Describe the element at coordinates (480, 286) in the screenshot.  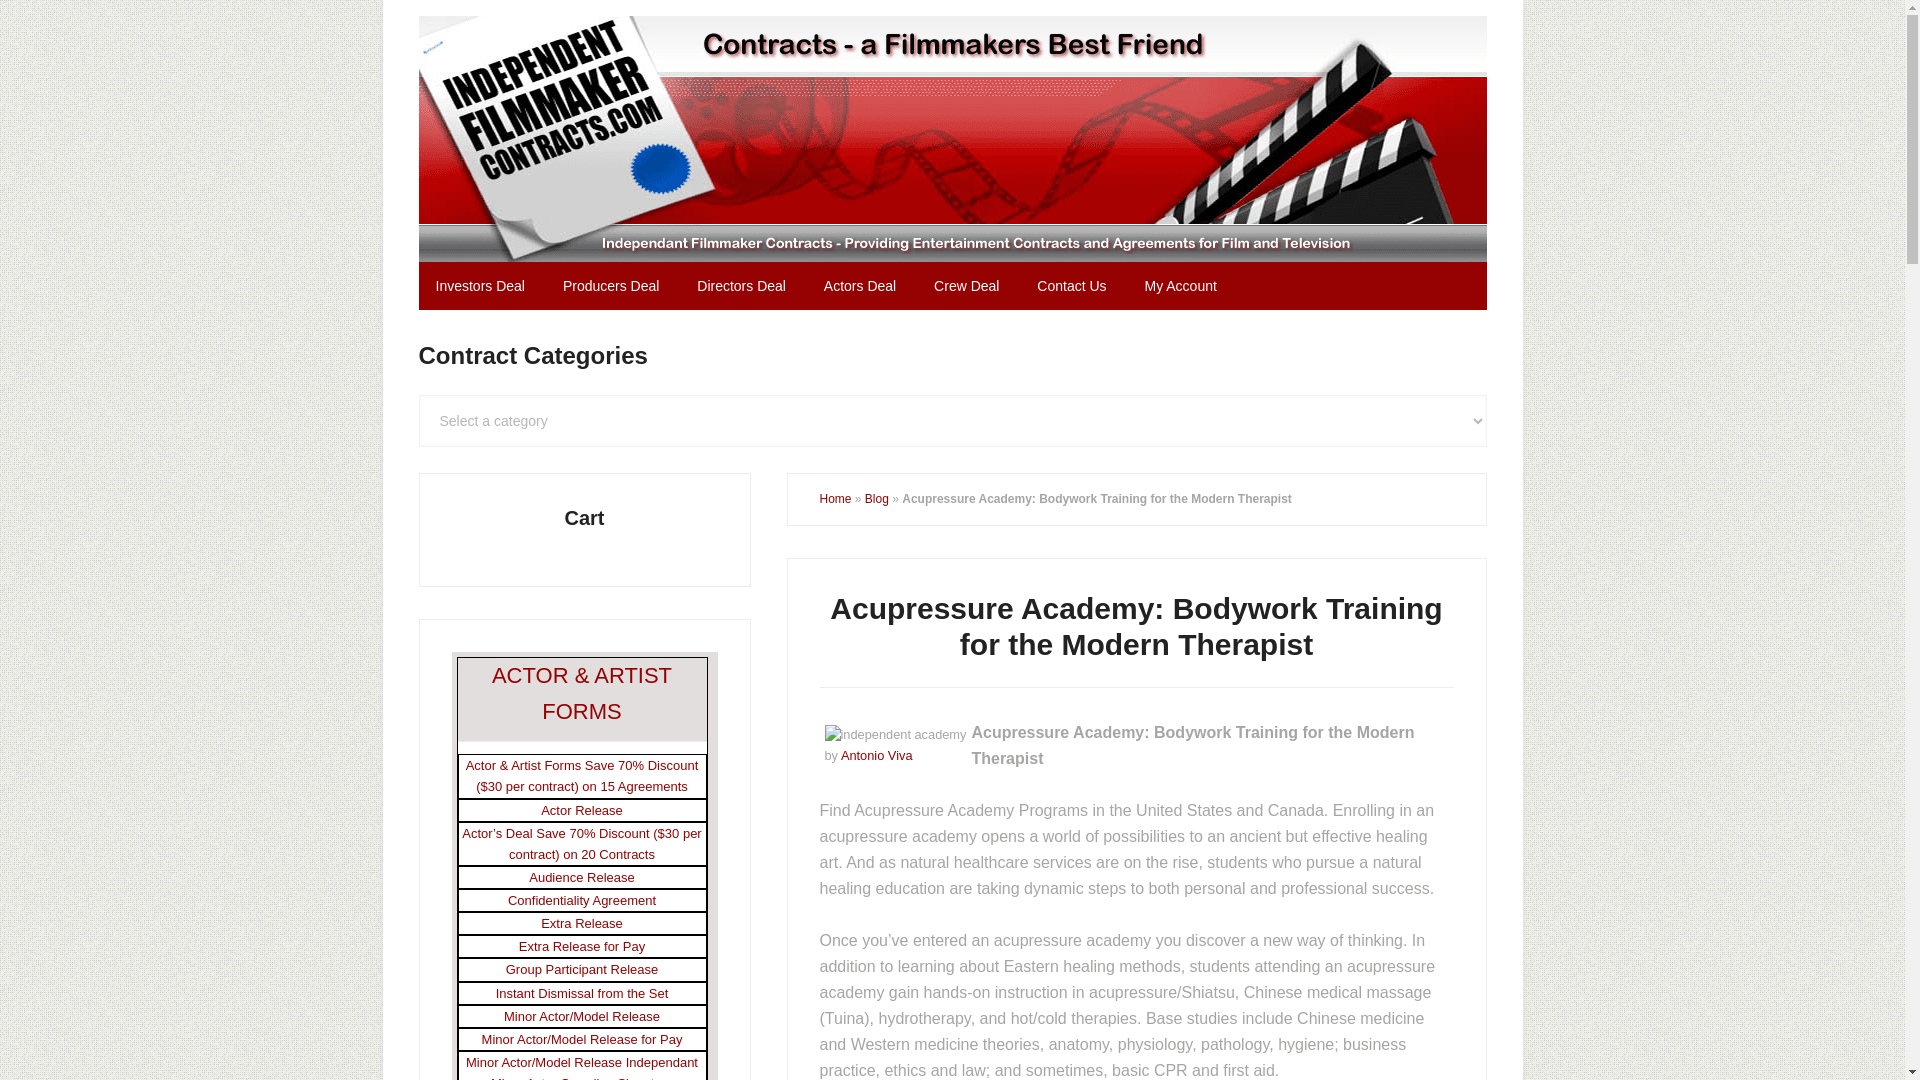
I see `Investors Deal` at that location.